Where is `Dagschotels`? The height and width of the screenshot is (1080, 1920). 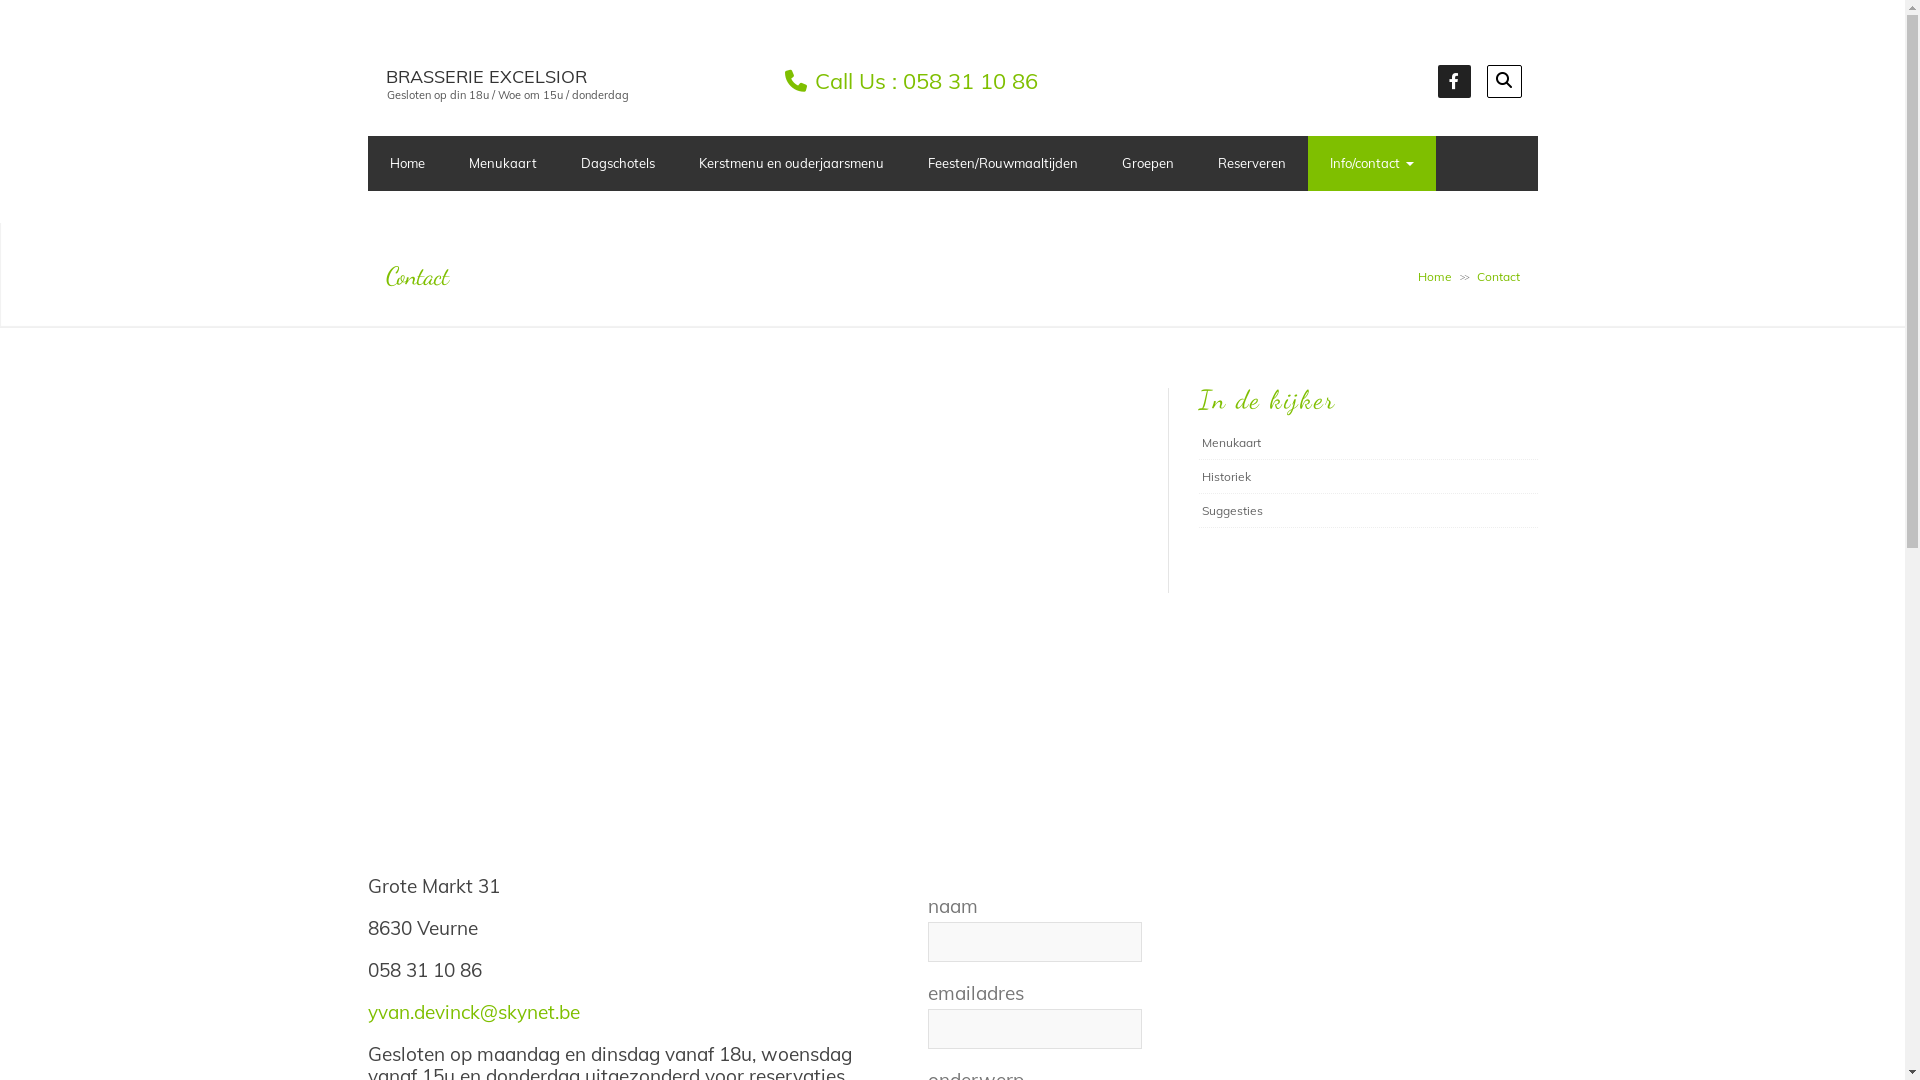
Dagschotels is located at coordinates (617, 164).